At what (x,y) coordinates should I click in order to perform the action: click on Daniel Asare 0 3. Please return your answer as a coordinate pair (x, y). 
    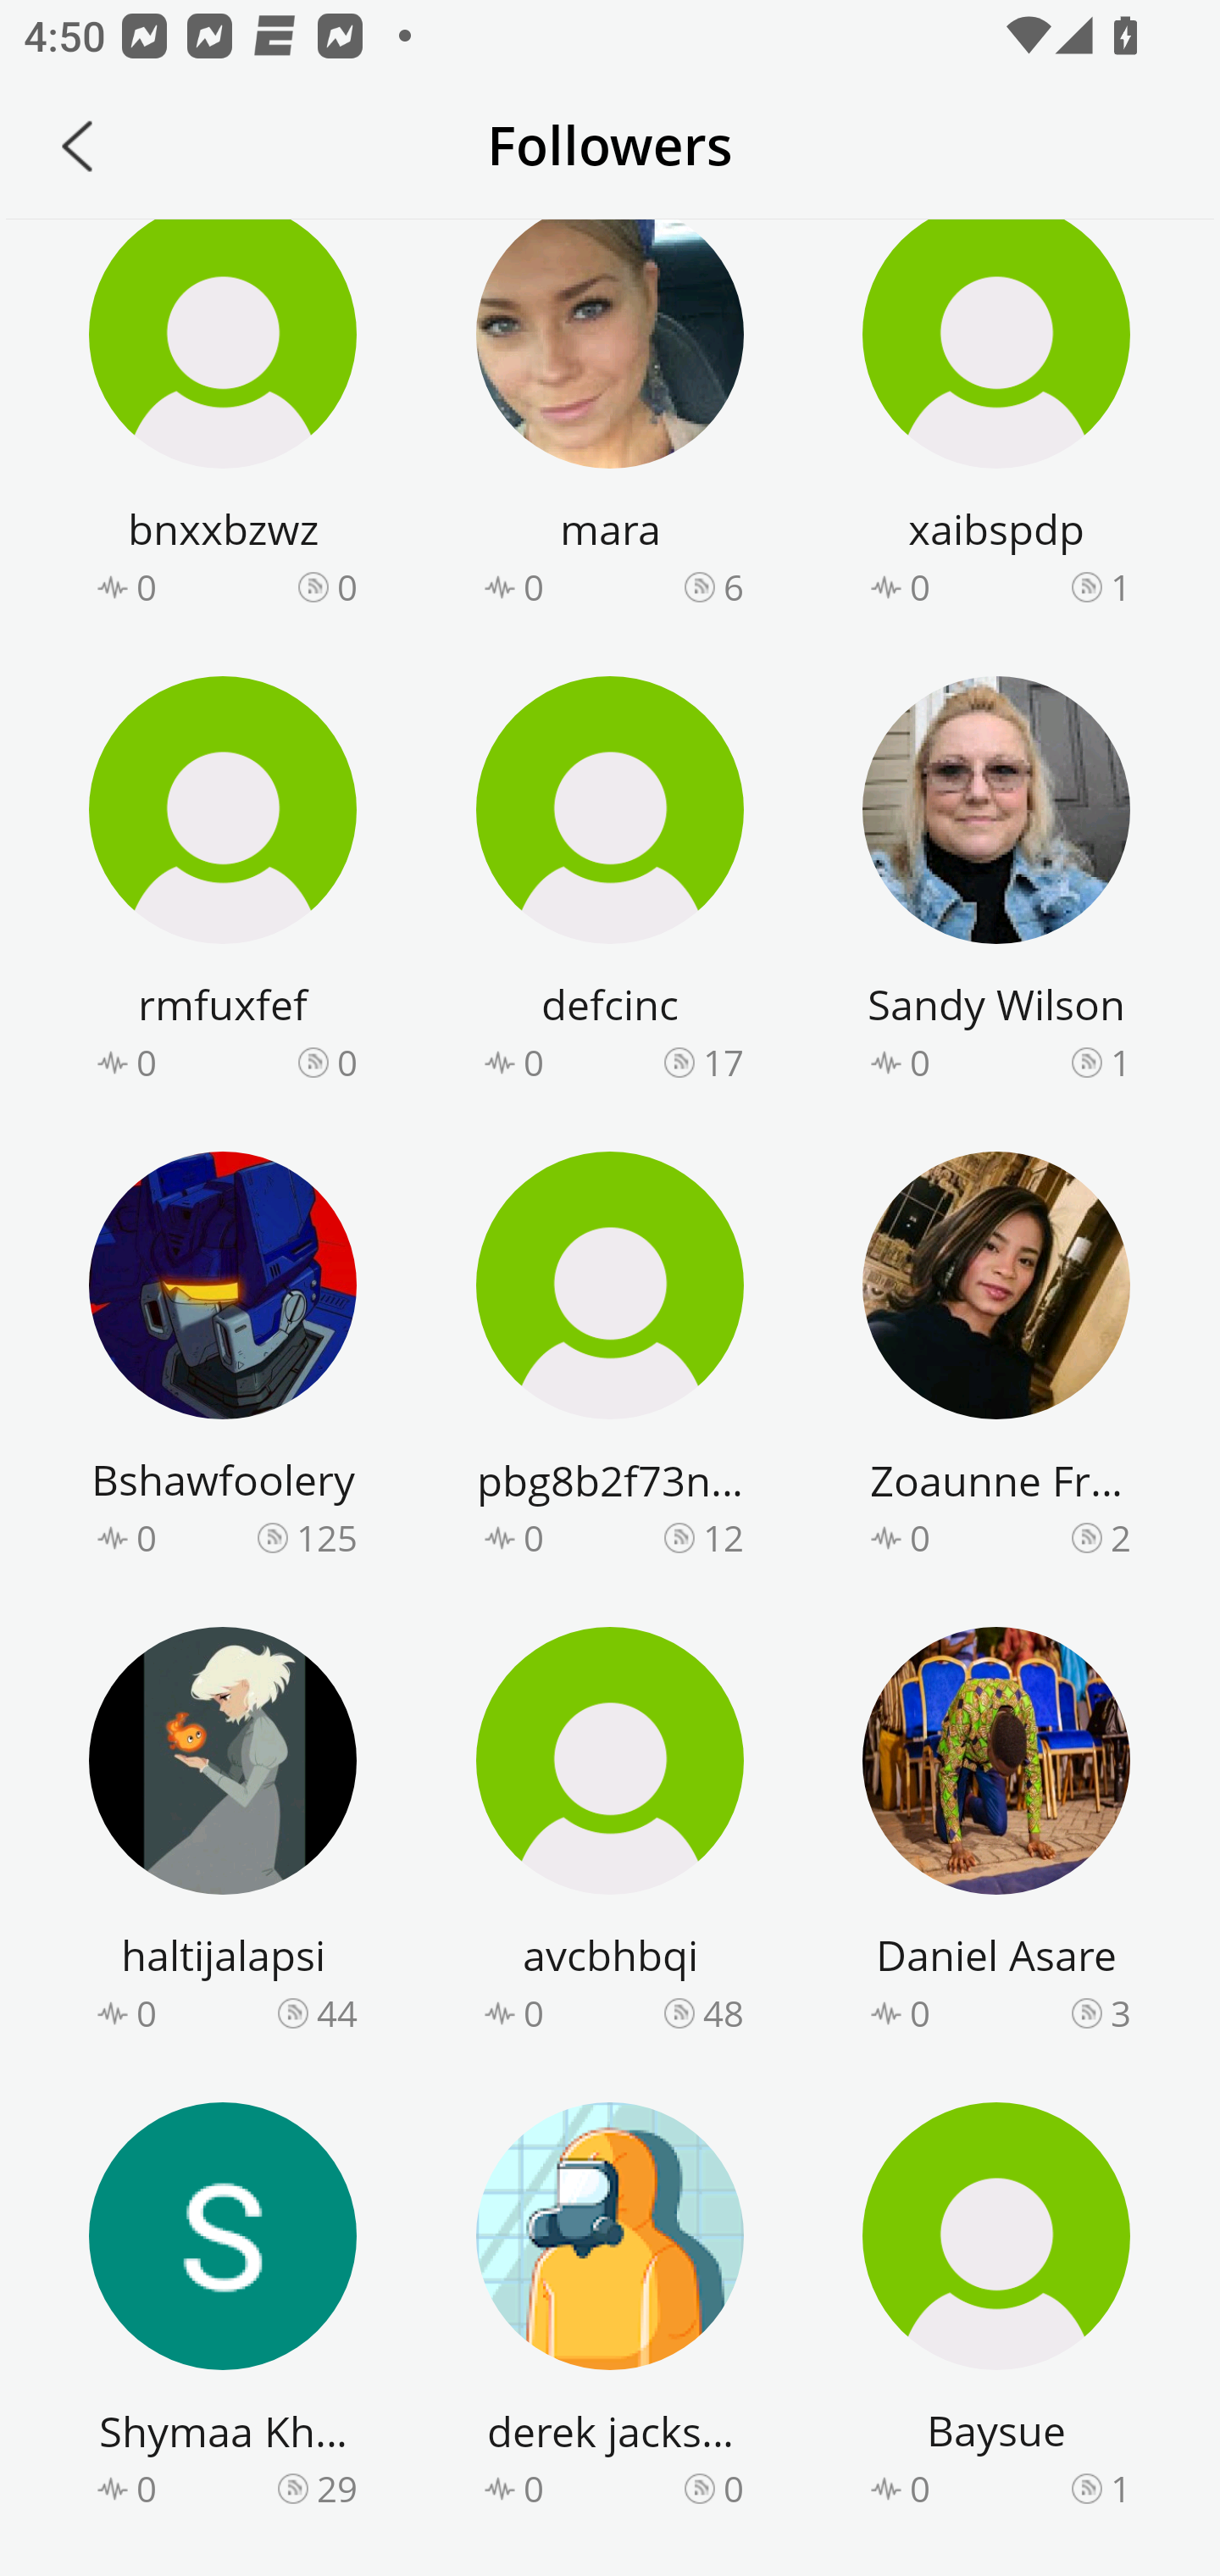
    Looking at the image, I should click on (996, 1835).